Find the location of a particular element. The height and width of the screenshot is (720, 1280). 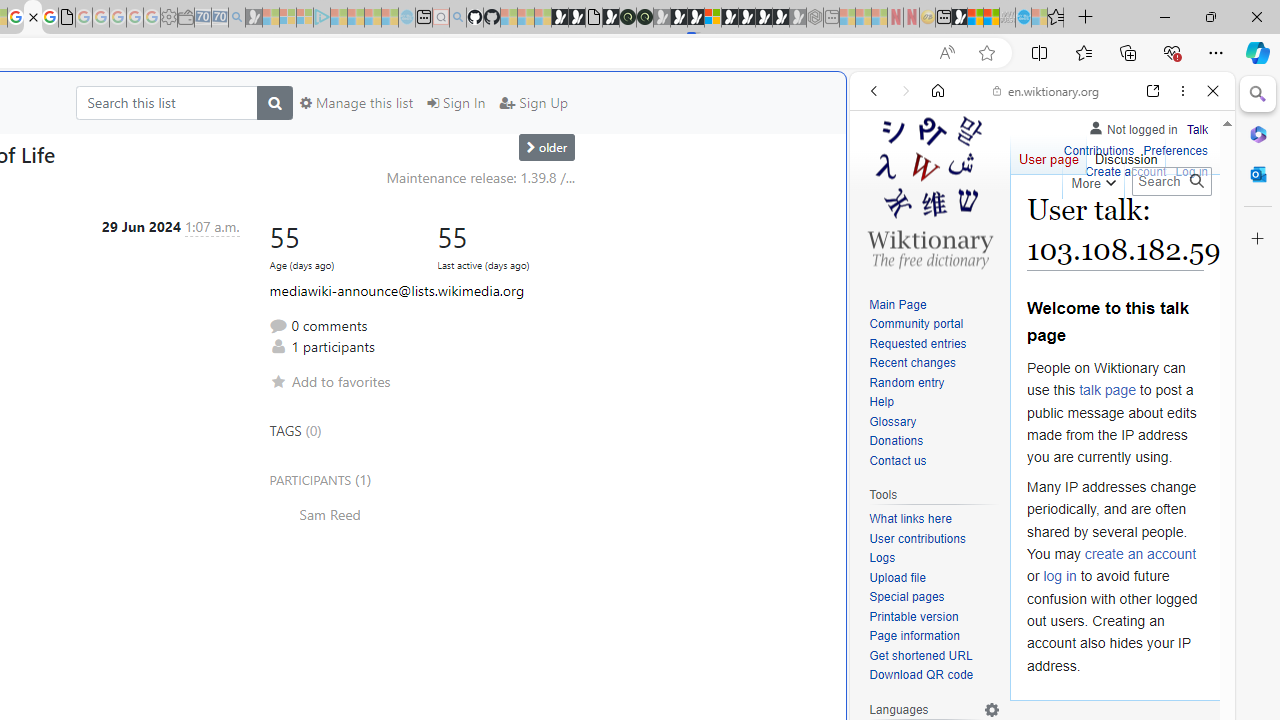

This site scope is located at coordinates (936, 180).